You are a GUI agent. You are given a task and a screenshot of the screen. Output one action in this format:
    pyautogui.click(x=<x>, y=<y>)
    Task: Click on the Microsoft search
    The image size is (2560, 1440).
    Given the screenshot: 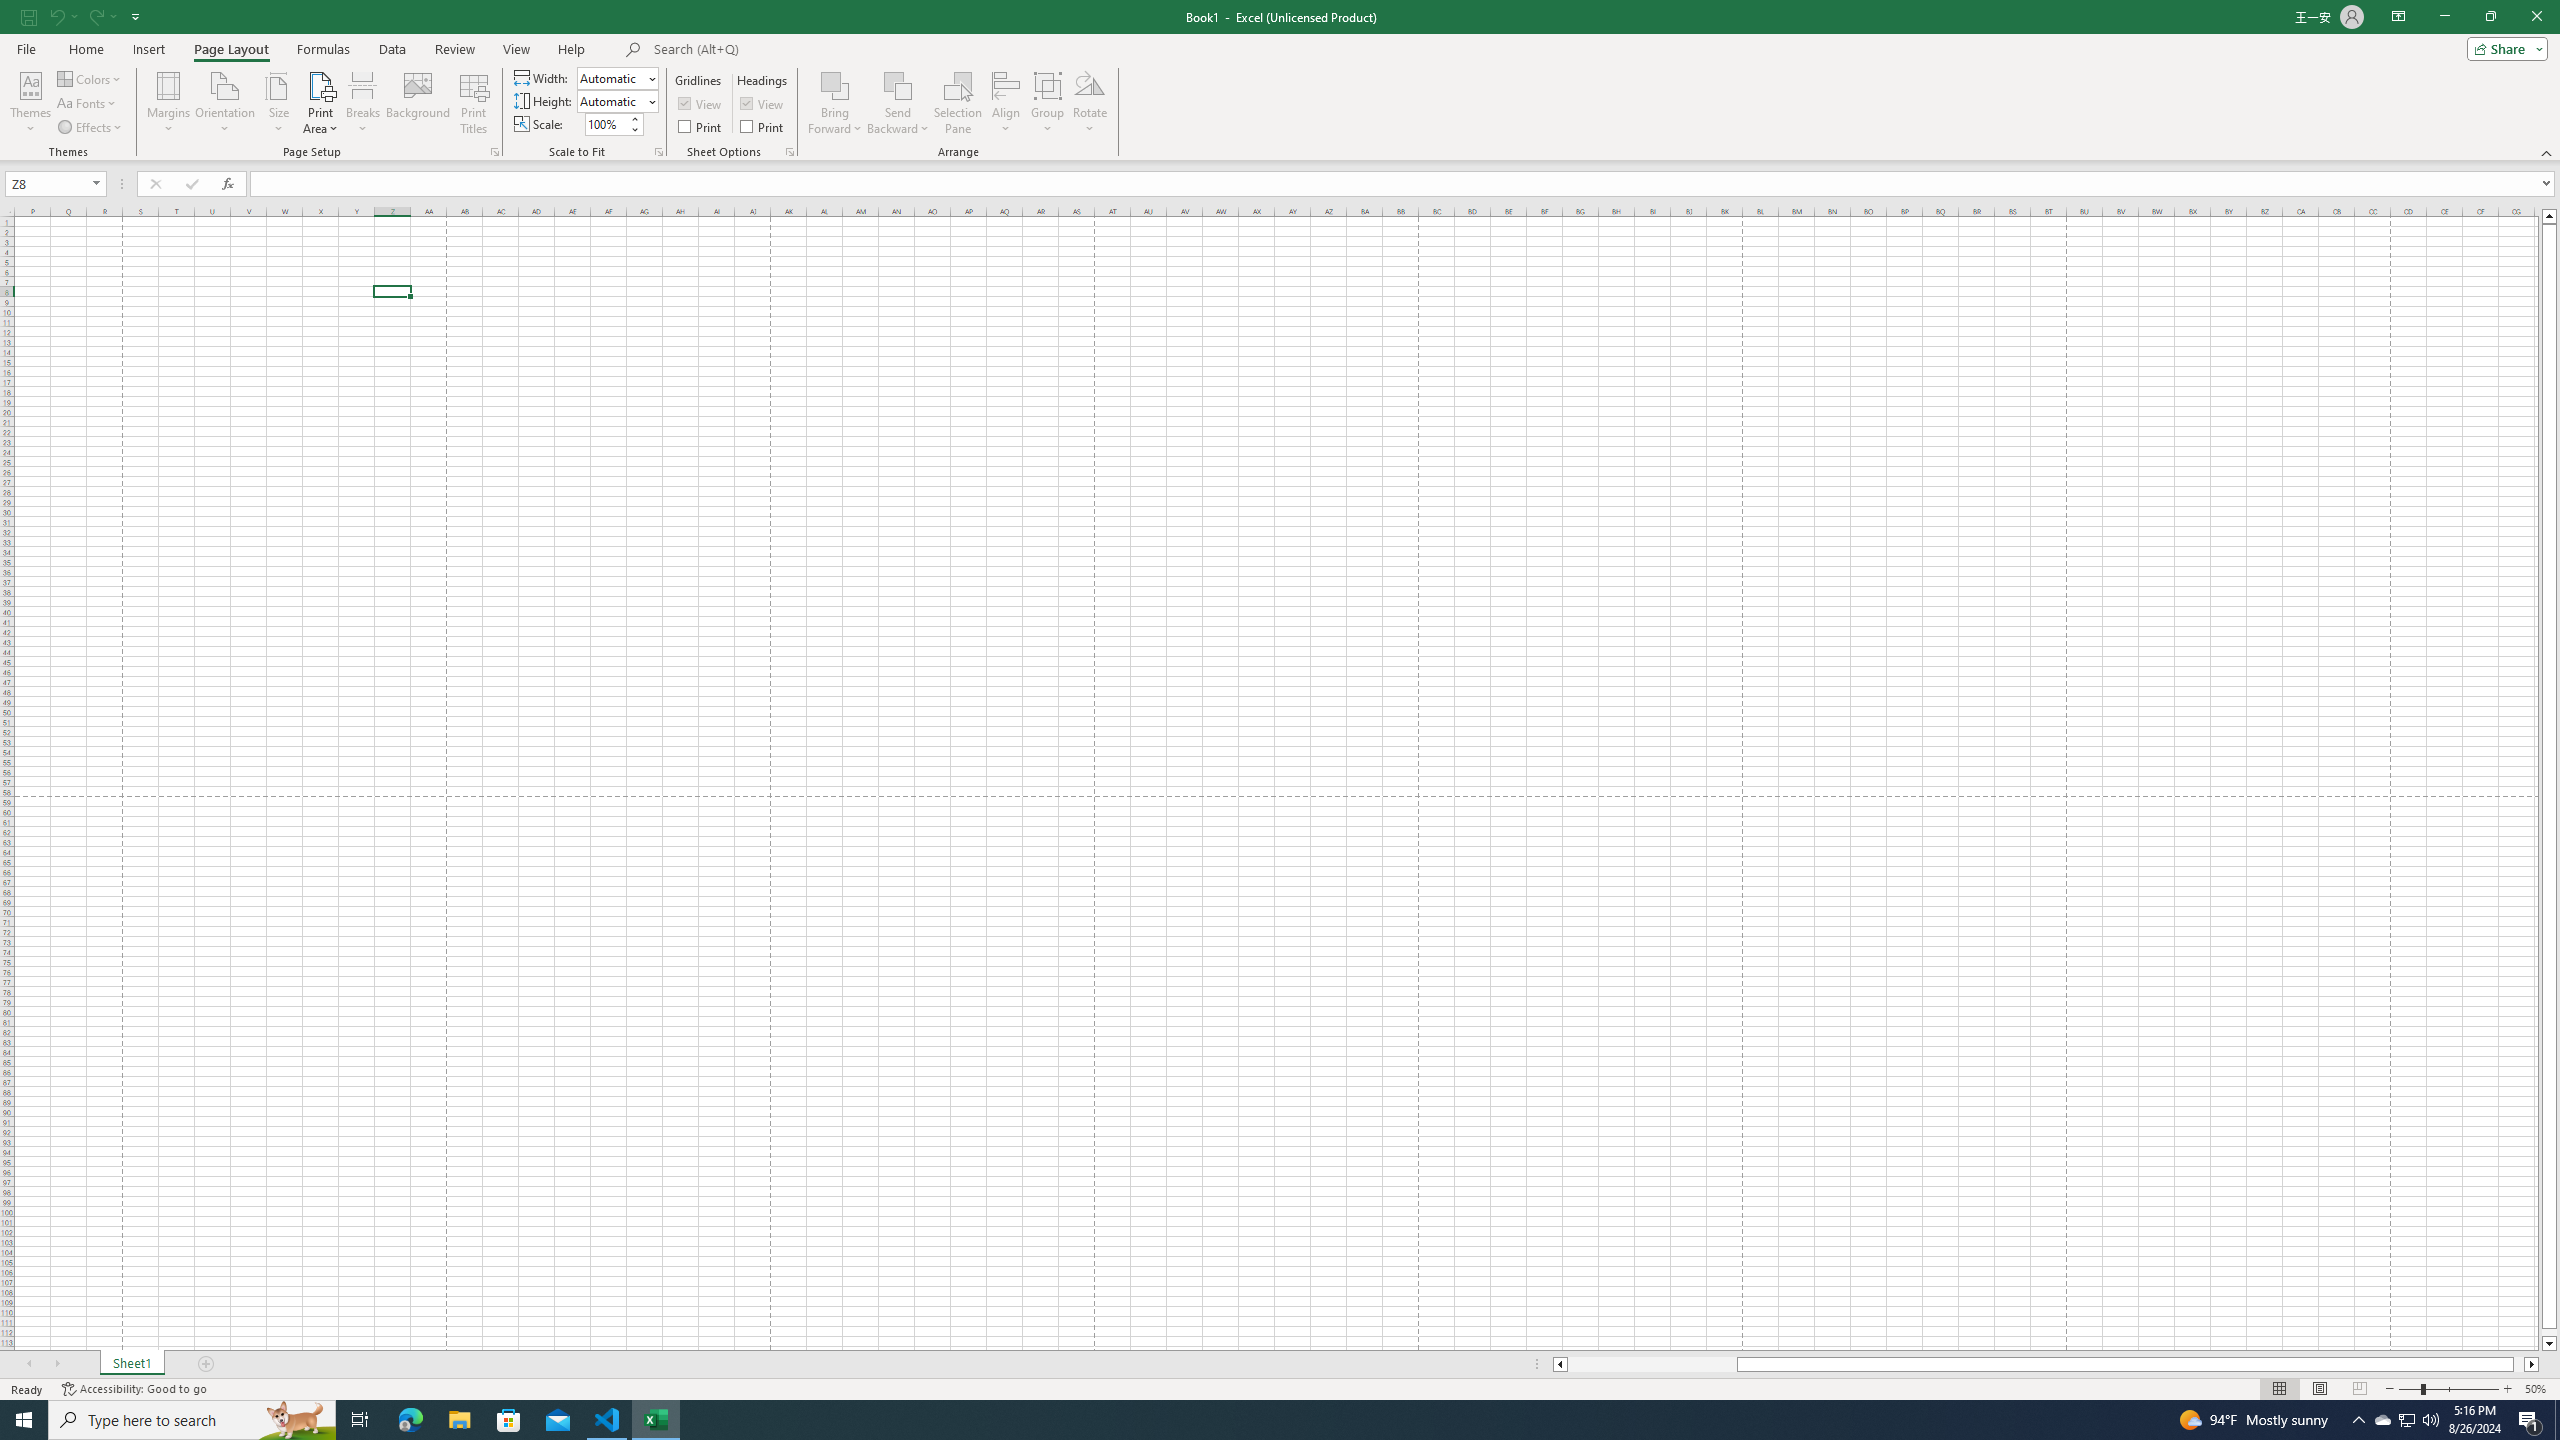 What is the action you would take?
    pyautogui.click(x=792, y=50)
    